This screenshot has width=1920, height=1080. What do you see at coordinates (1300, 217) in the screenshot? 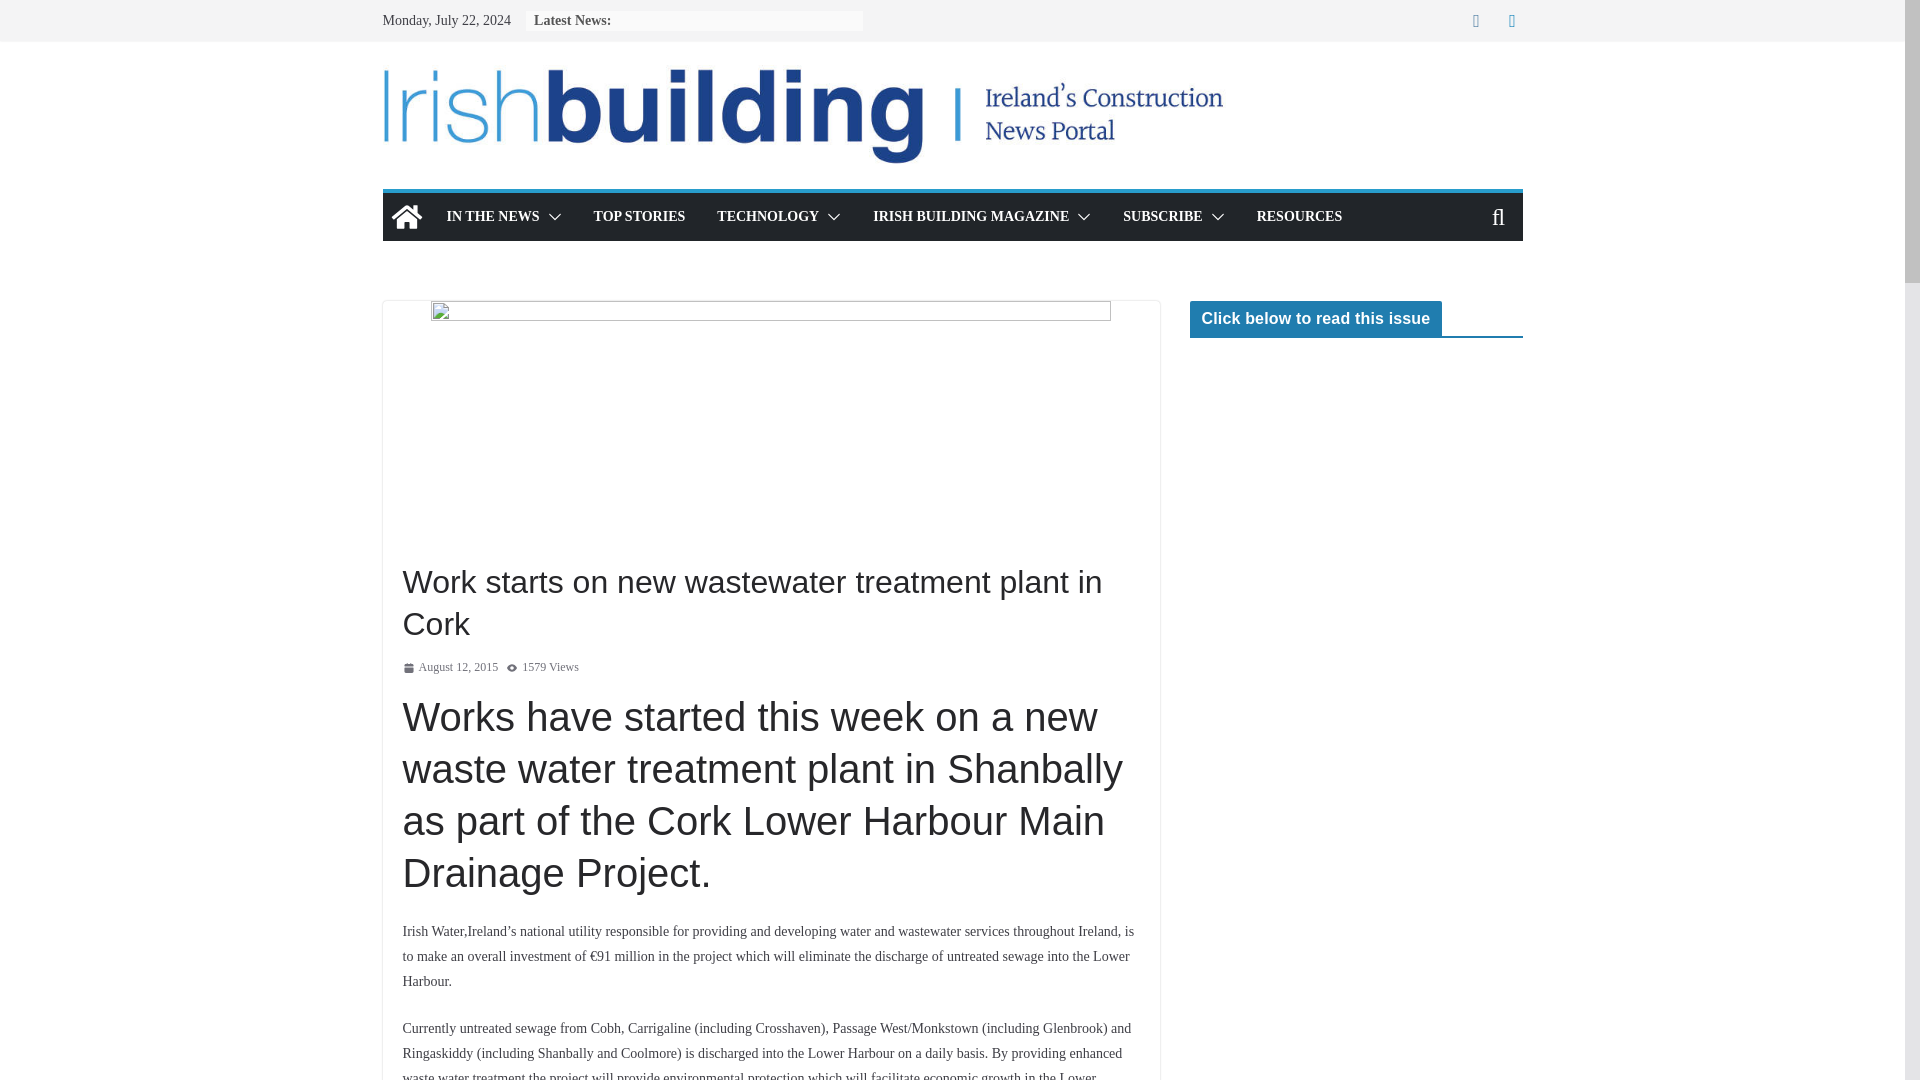
I see `RESOURCES` at bounding box center [1300, 217].